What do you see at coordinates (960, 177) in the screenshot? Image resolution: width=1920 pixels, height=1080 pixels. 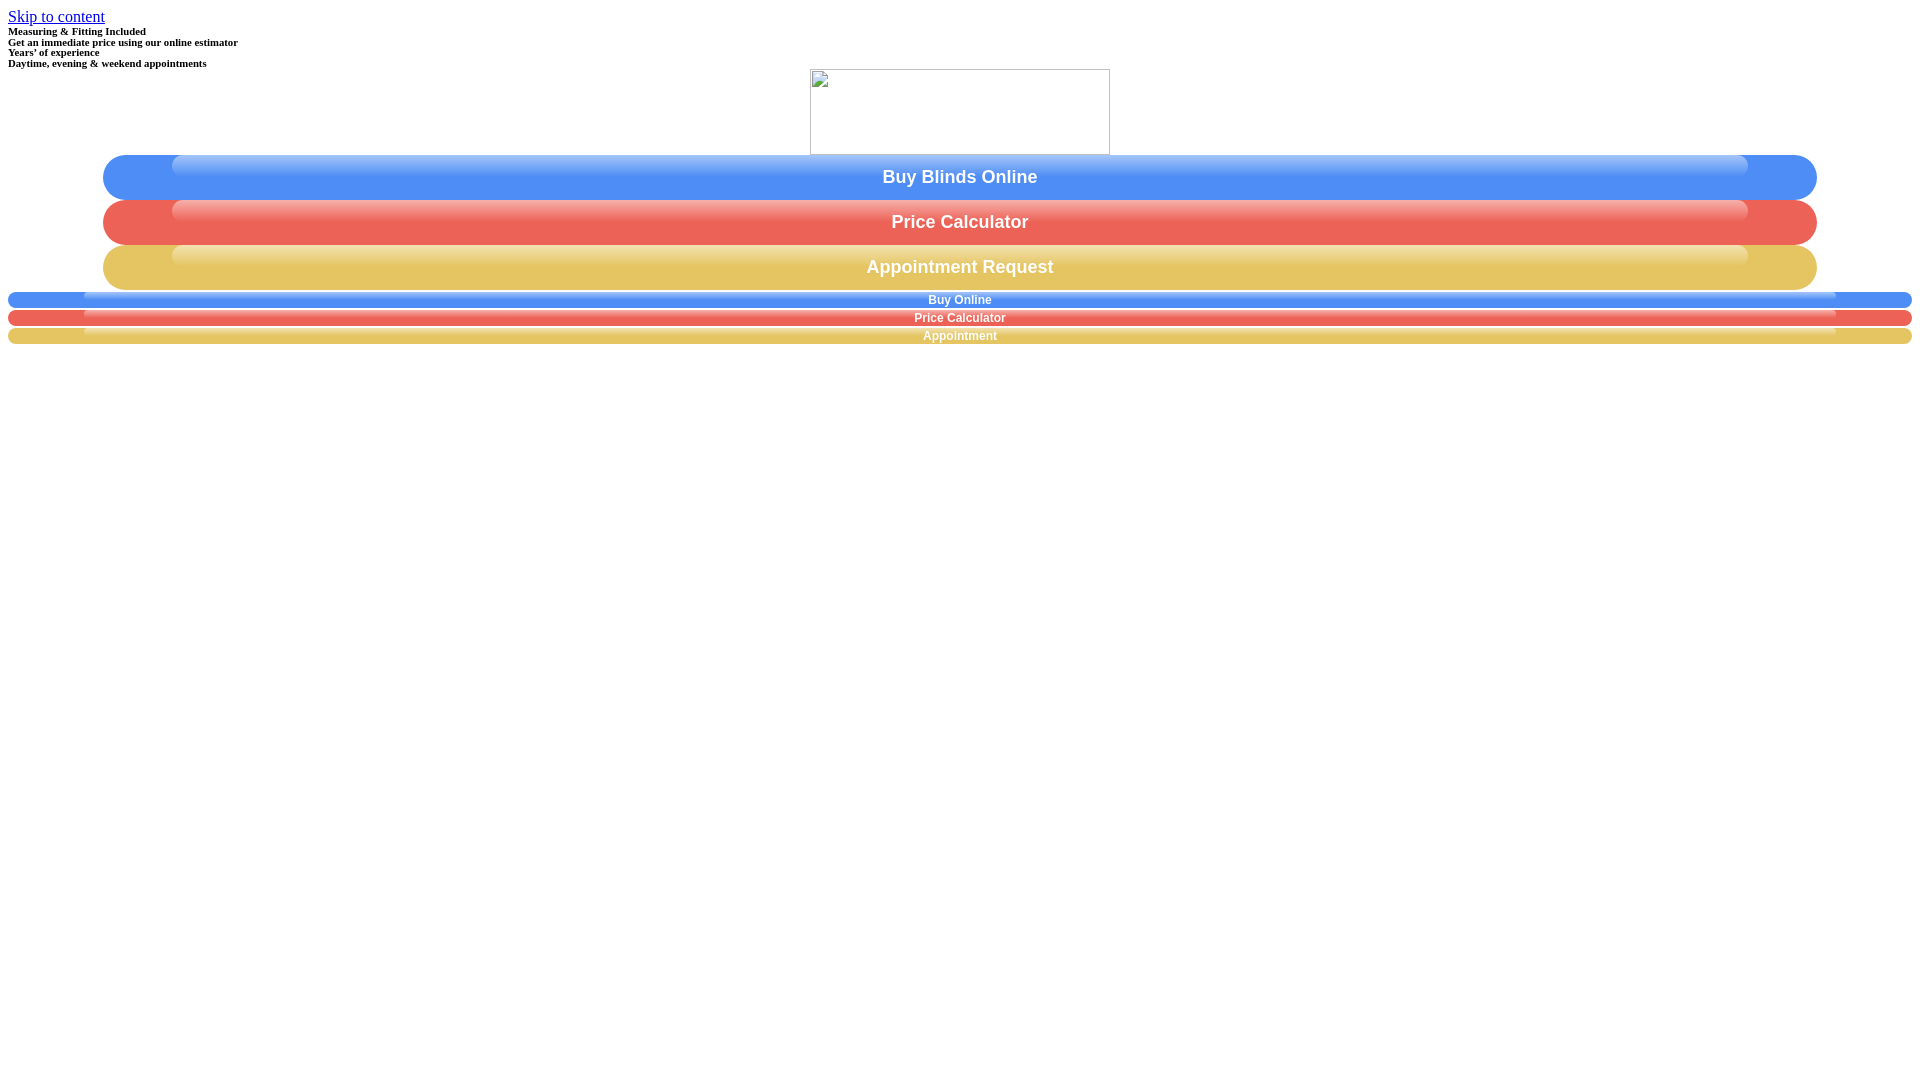 I see `Buy Blinds Online` at bounding box center [960, 177].